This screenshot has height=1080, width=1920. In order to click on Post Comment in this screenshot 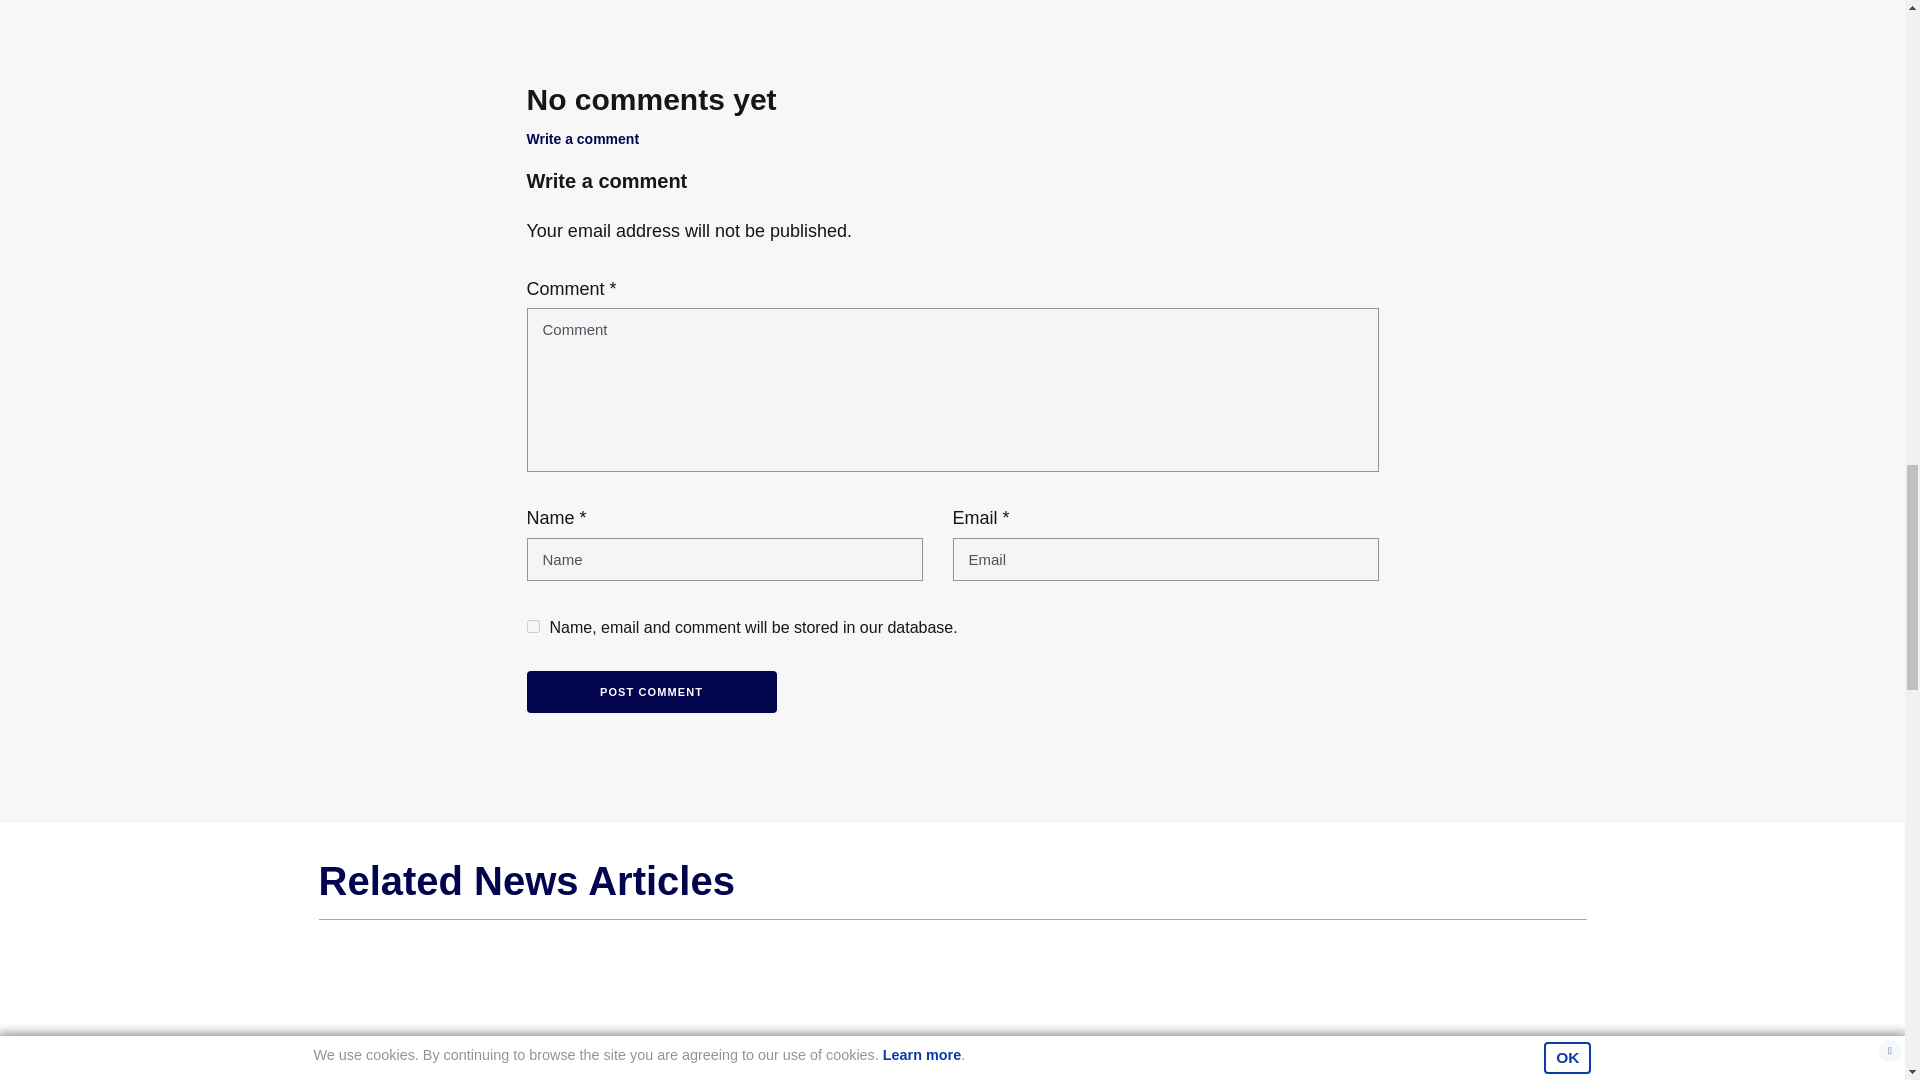, I will do `click(650, 692)`.